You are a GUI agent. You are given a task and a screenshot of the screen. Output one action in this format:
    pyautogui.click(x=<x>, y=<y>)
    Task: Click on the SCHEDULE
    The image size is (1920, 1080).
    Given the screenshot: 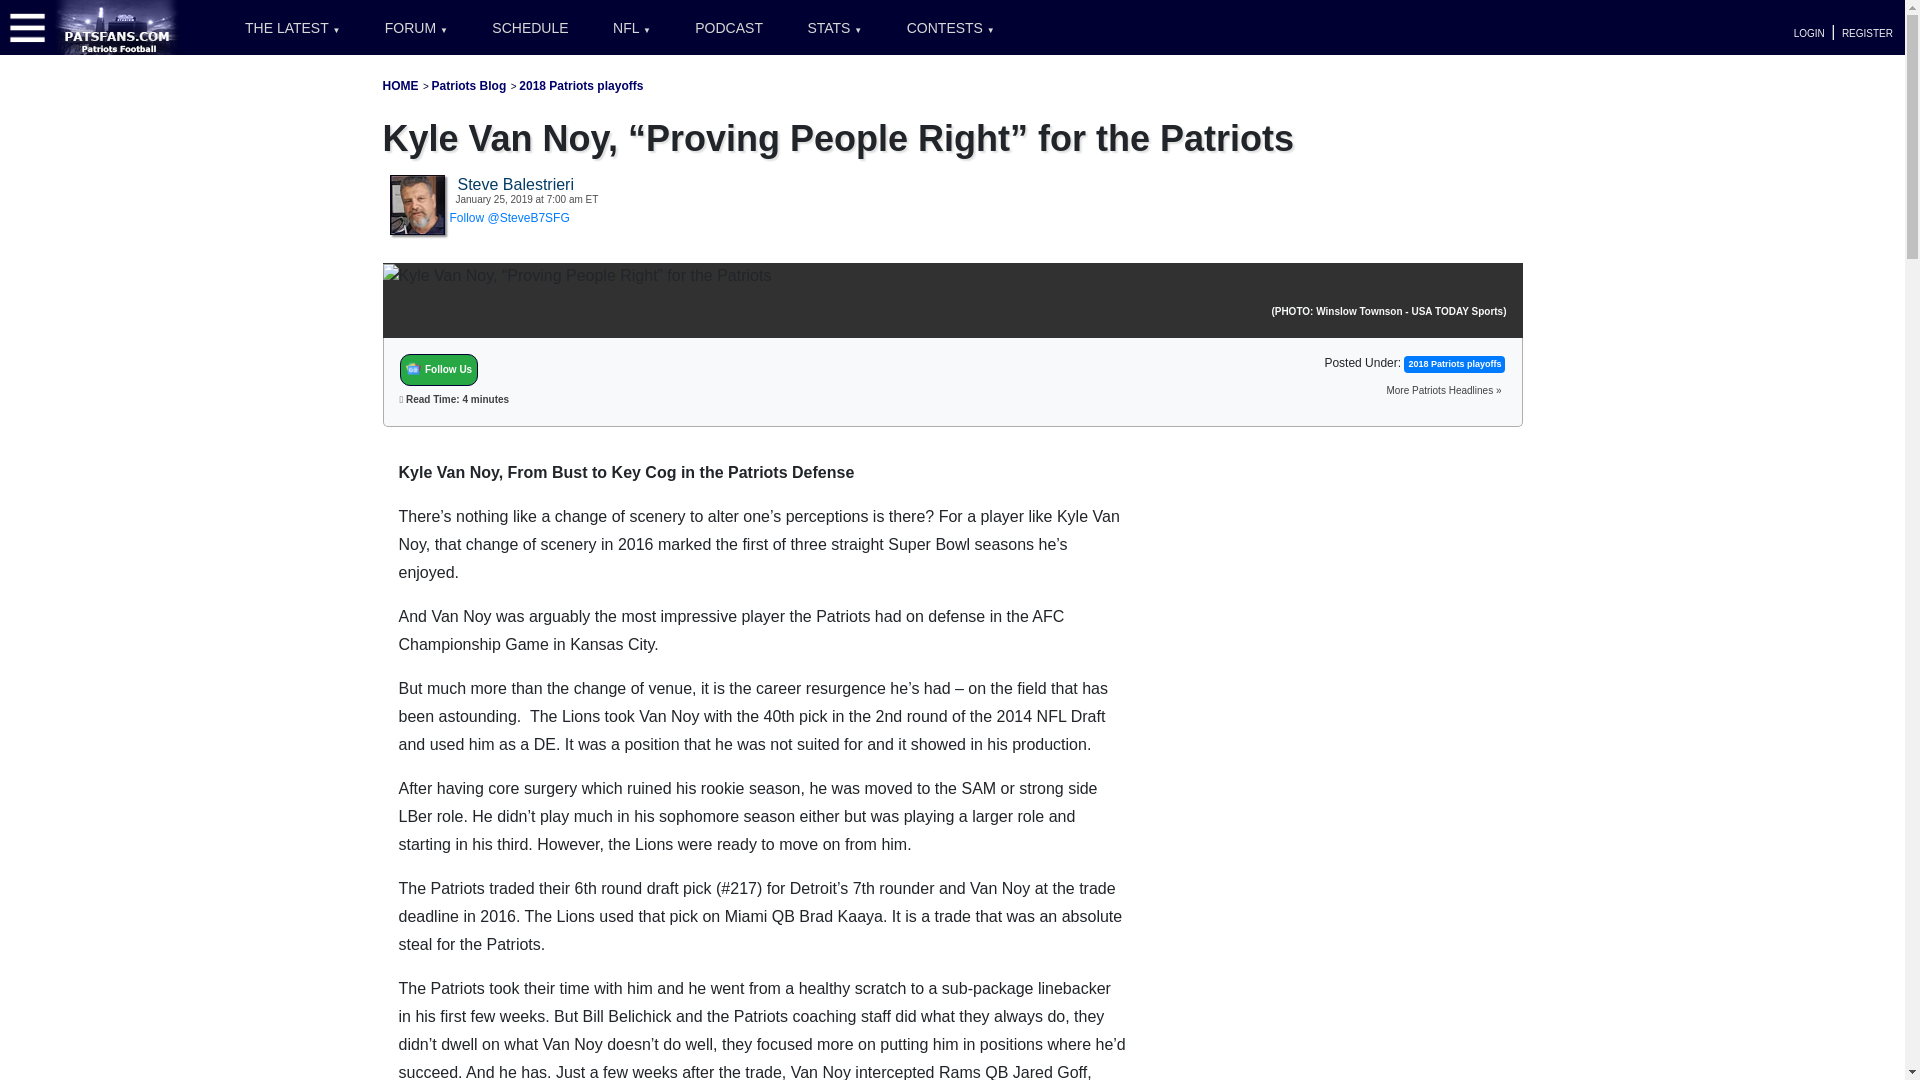 What is the action you would take?
    pyautogui.click(x=530, y=28)
    